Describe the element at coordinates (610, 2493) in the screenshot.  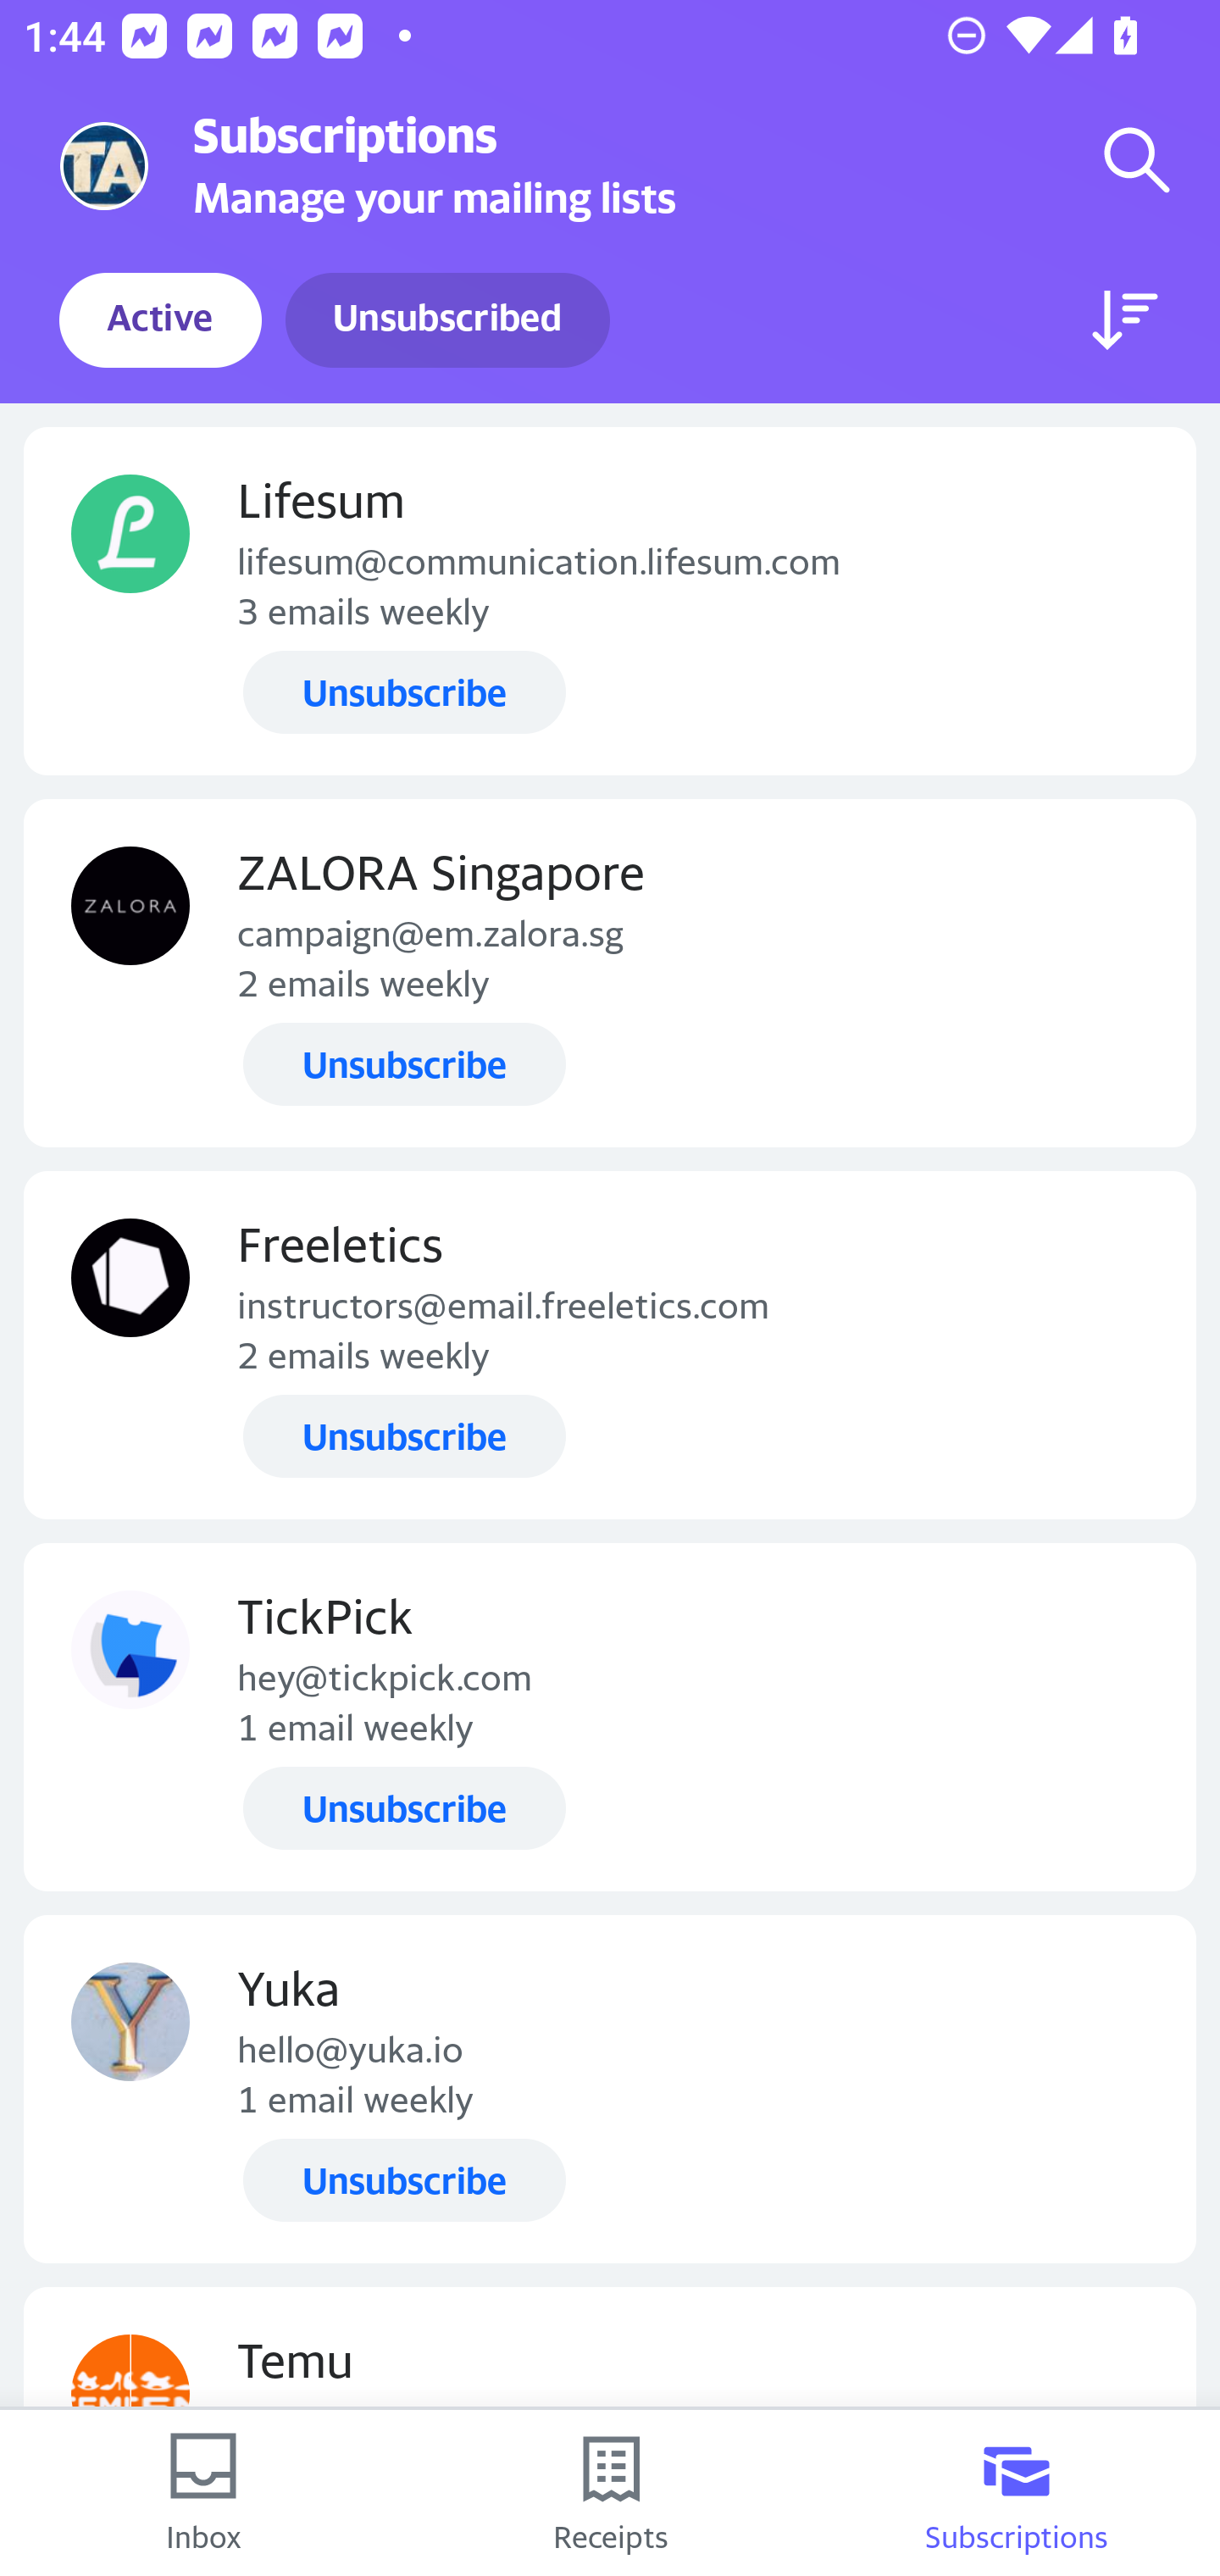
I see `Receipts` at that location.